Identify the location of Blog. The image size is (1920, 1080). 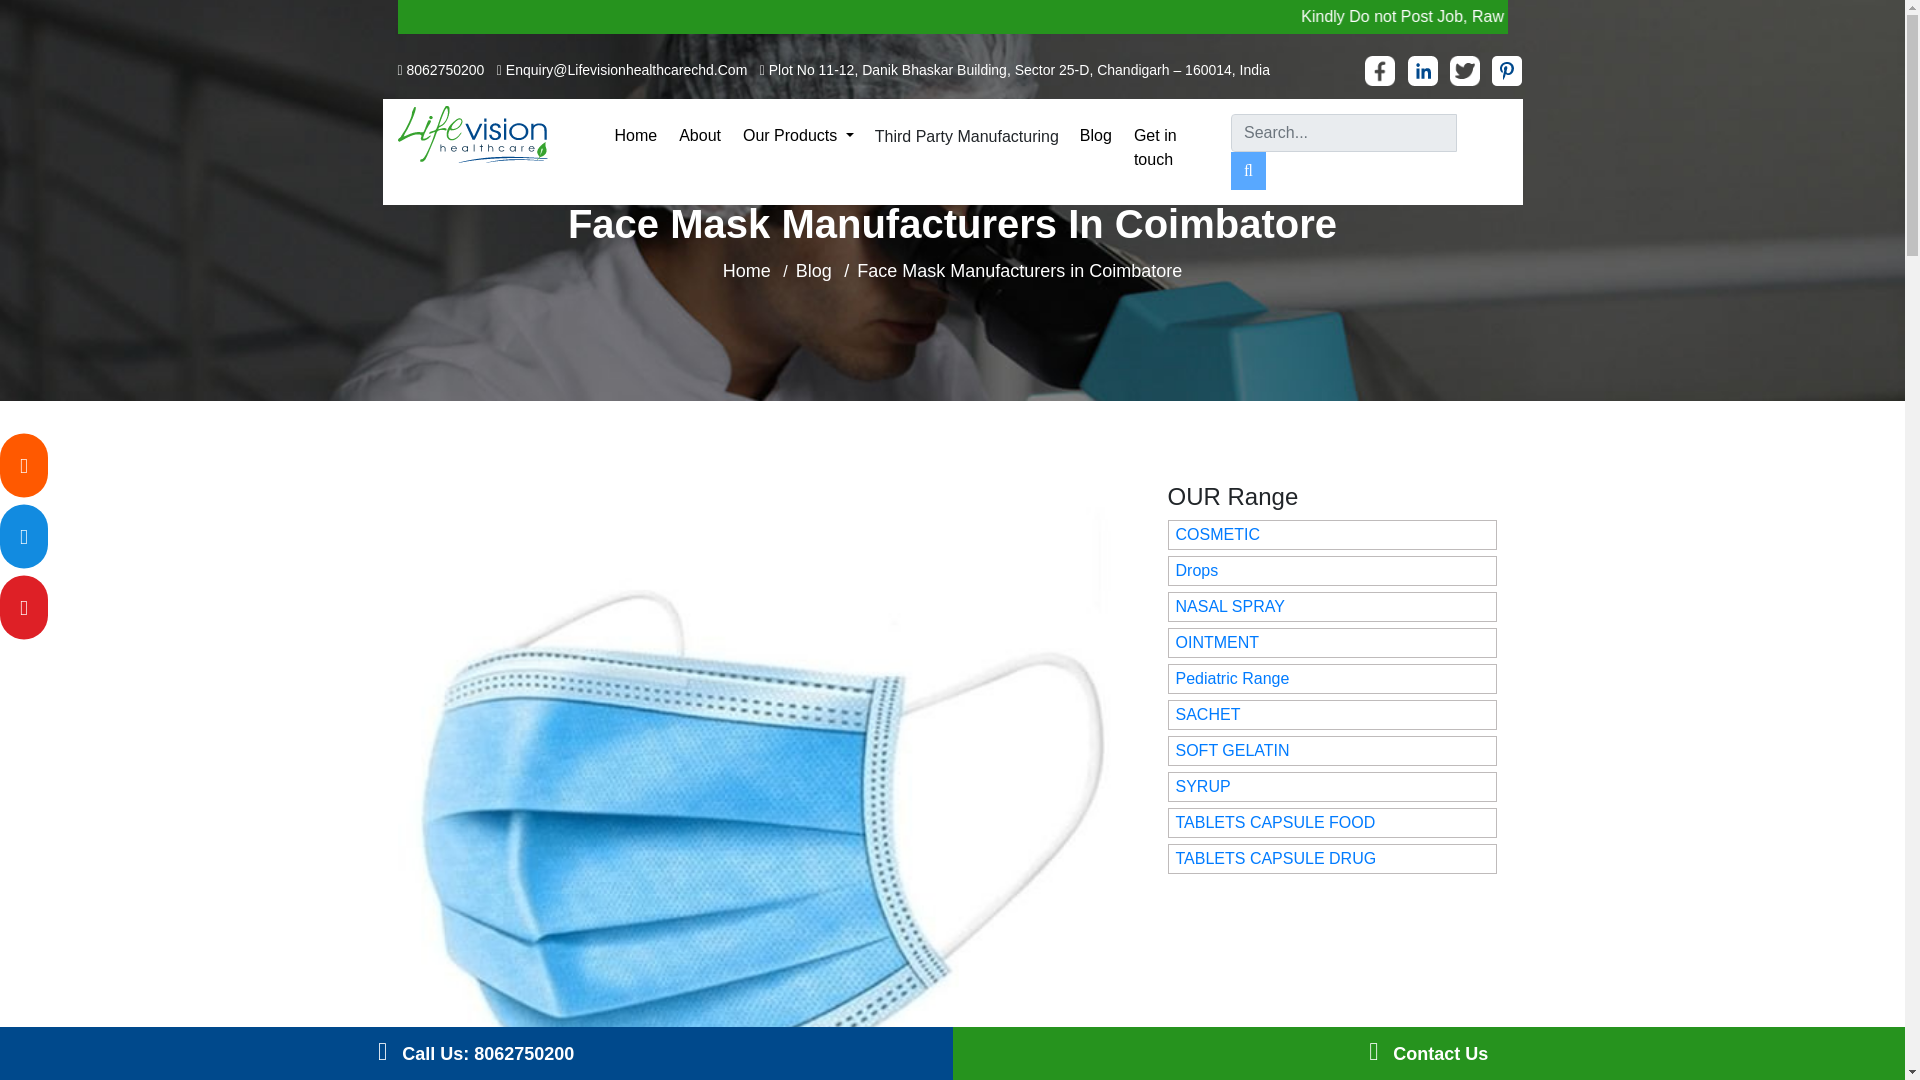
(1096, 136).